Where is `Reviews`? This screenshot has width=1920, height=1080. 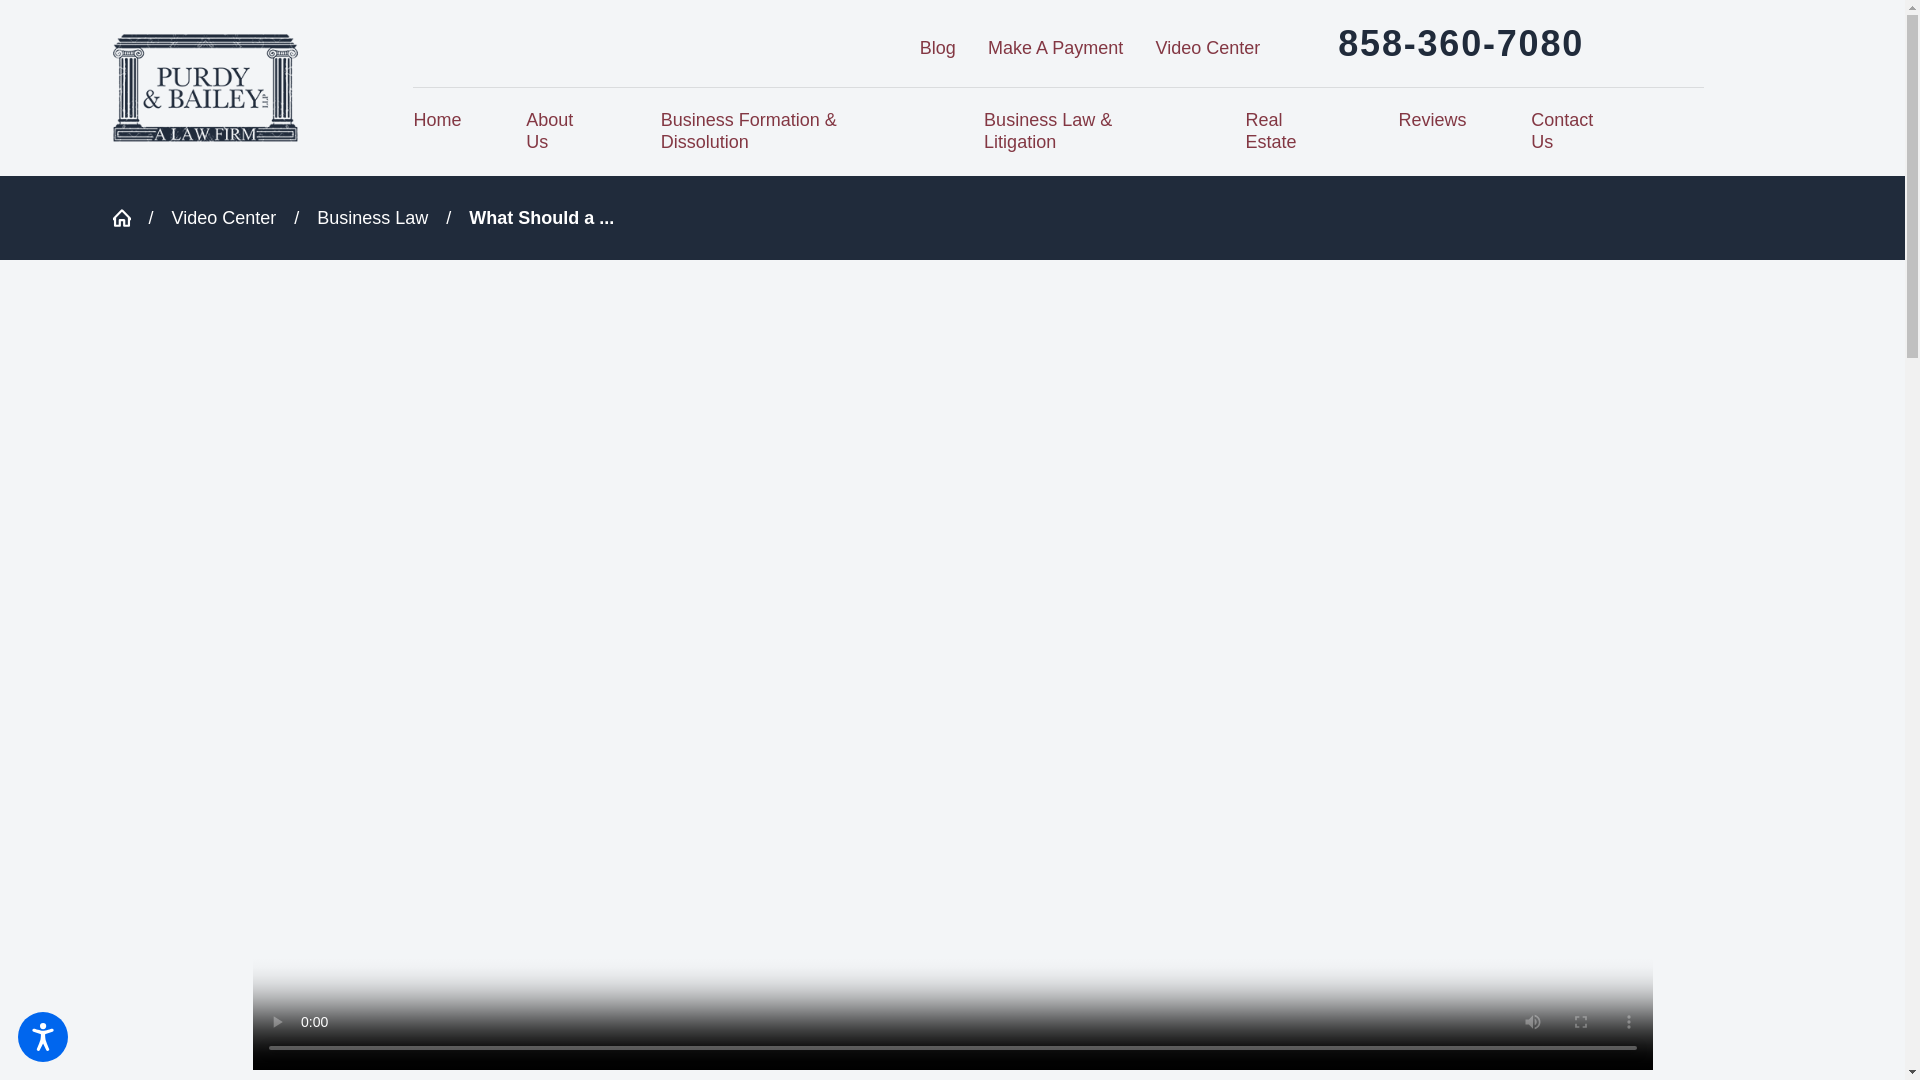 Reviews is located at coordinates (1432, 120).